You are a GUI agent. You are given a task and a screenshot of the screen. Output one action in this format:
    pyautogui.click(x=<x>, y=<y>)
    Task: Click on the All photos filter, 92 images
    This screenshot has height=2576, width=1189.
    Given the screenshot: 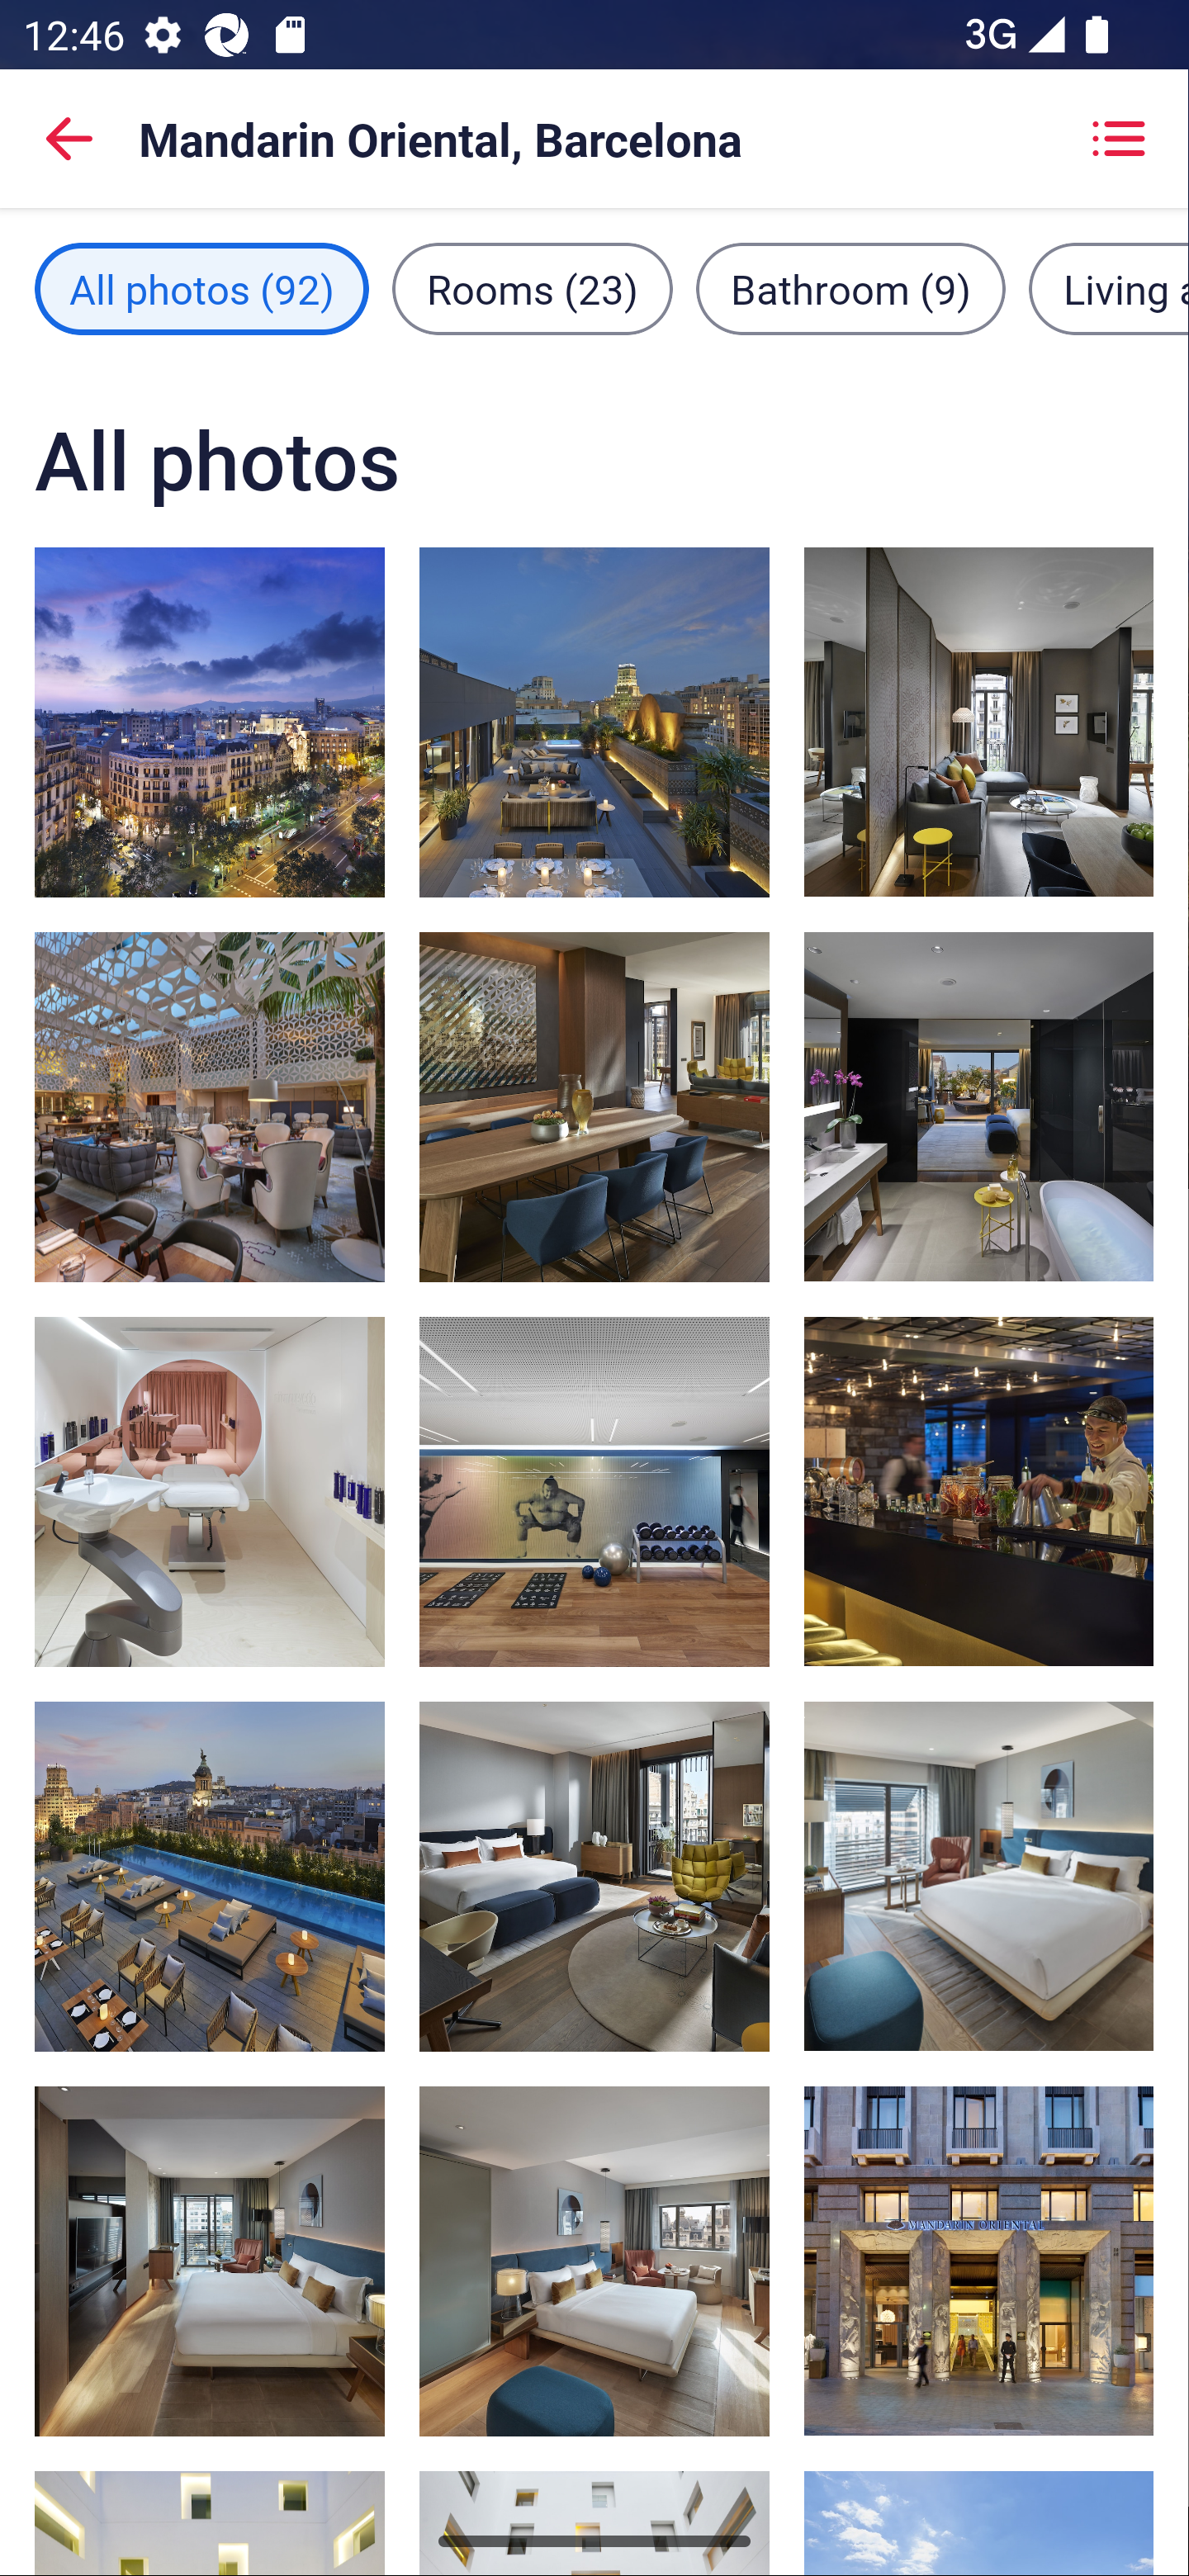 What is the action you would take?
    pyautogui.click(x=201, y=288)
    